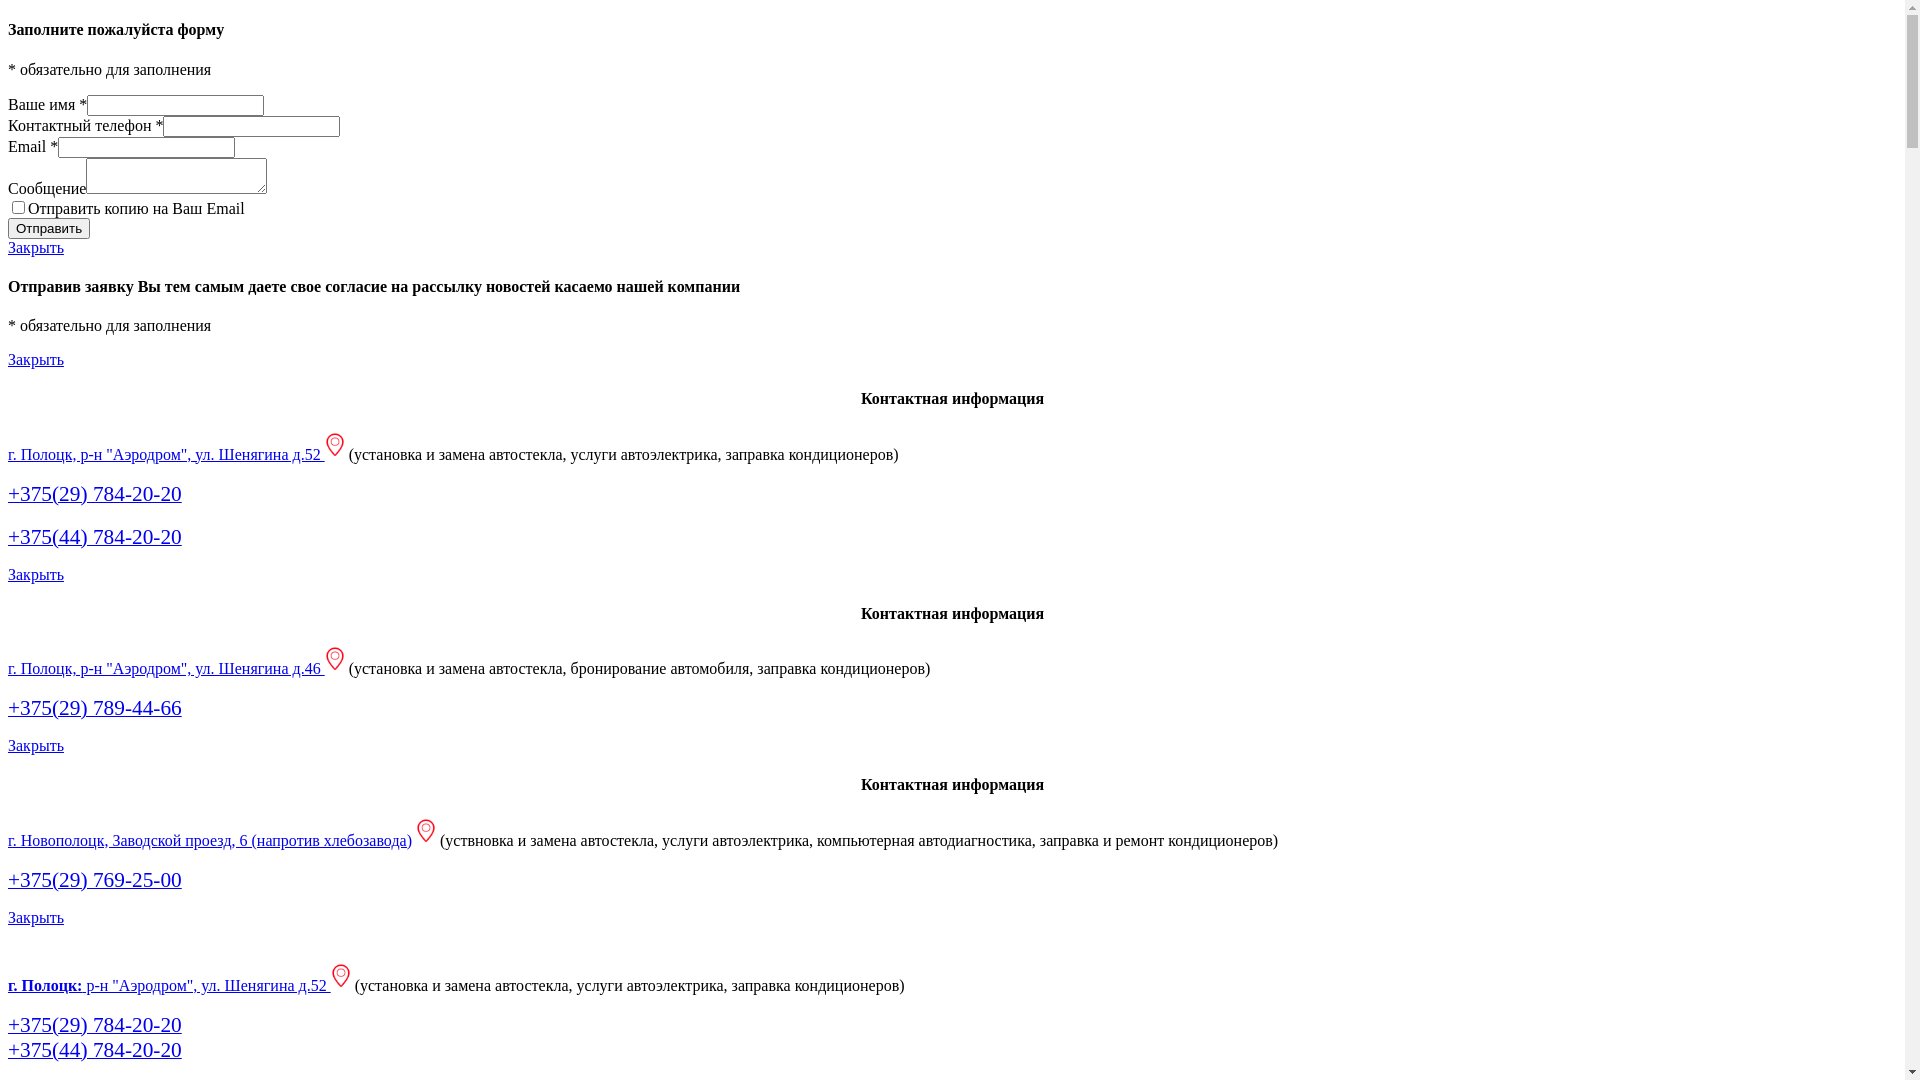 The height and width of the screenshot is (1080, 1920). I want to click on +375(29) 784-20-20, so click(95, 496).